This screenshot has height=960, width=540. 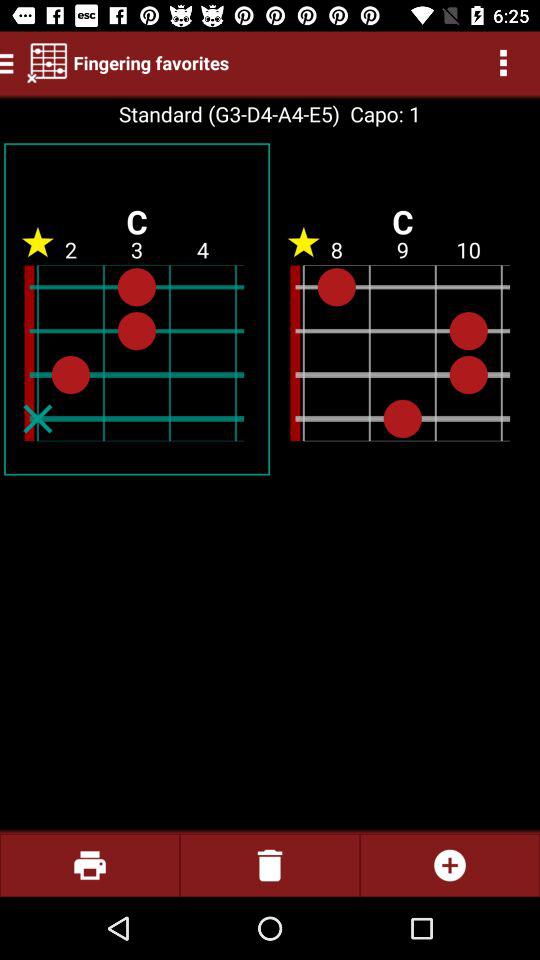 What do you see at coordinates (228, 114) in the screenshot?
I see `select the icon next to the   capo: 1 item` at bounding box center [228, 114].